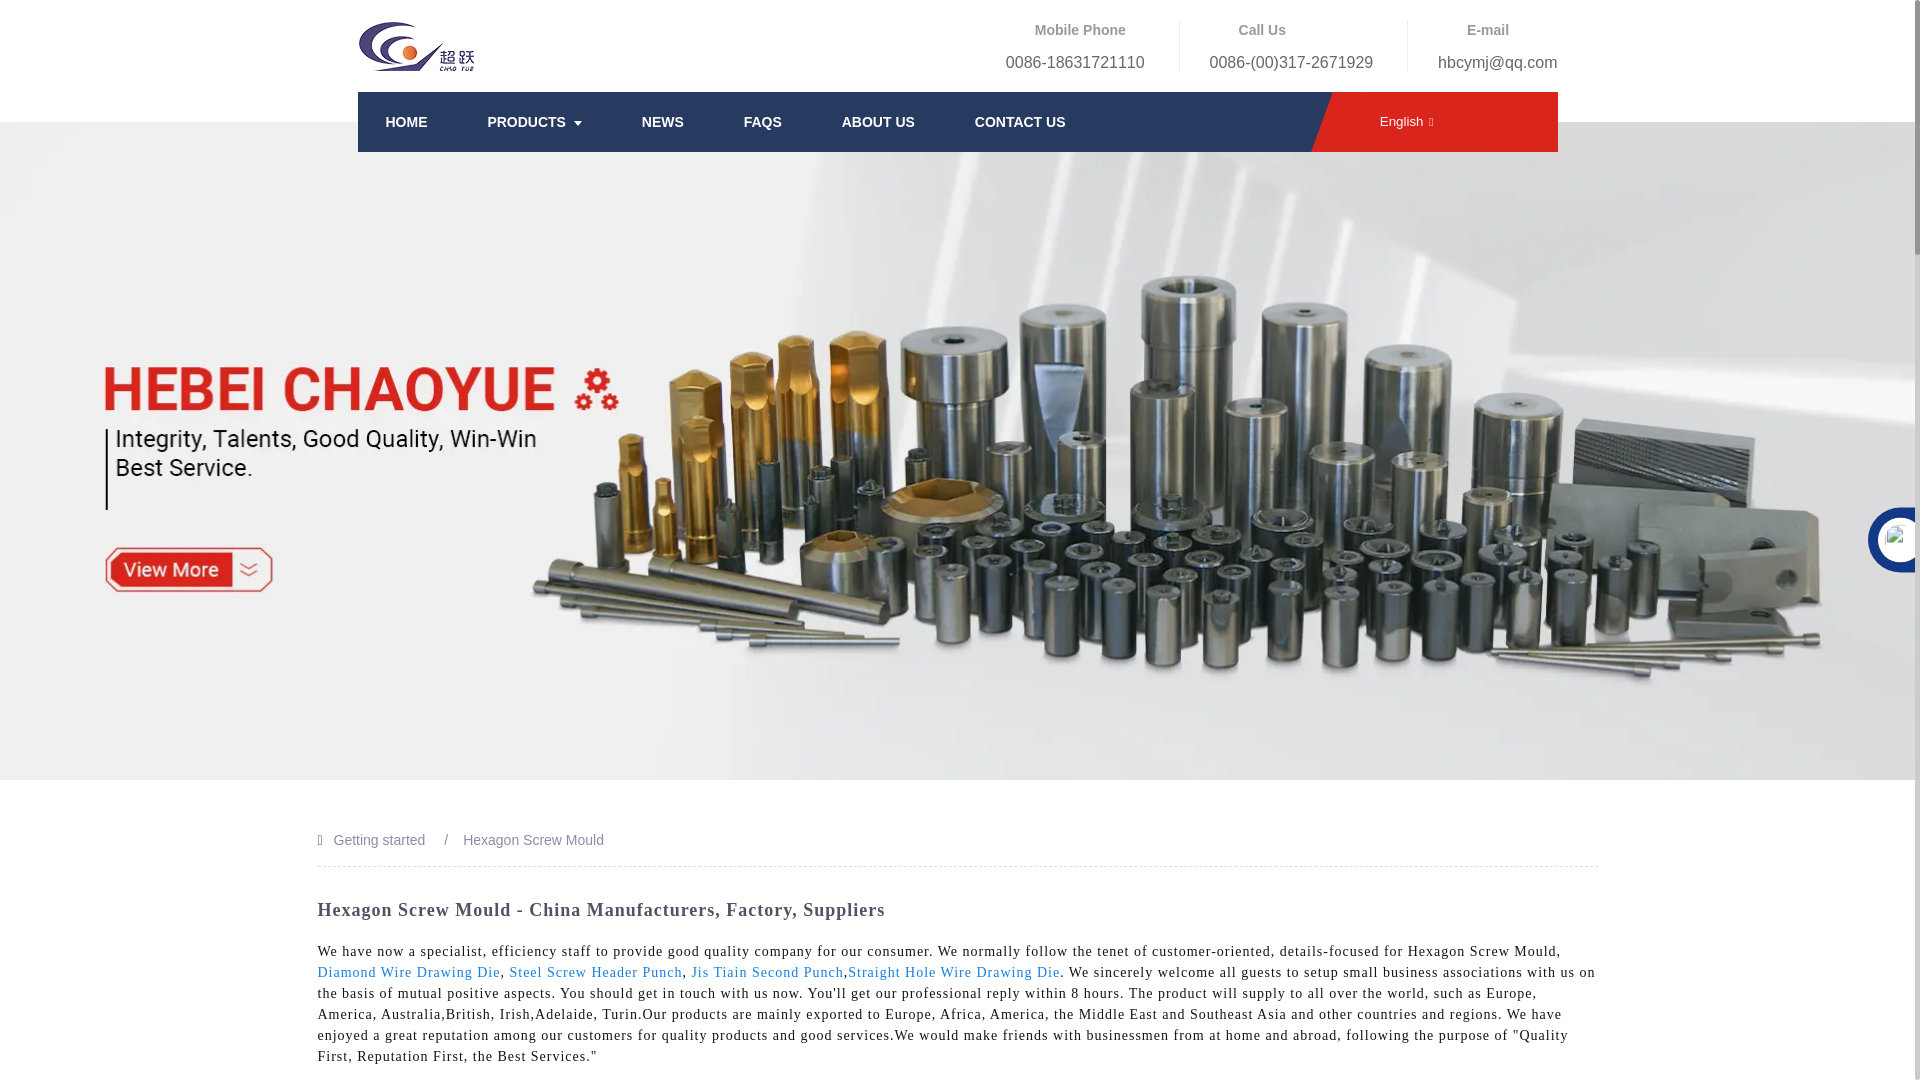 The width and height of the screenshot is (1920, 1080). What do you see at coordinates (762, 122) in the screenshot?
I see `FAQS` at bounding box center [762, 122].